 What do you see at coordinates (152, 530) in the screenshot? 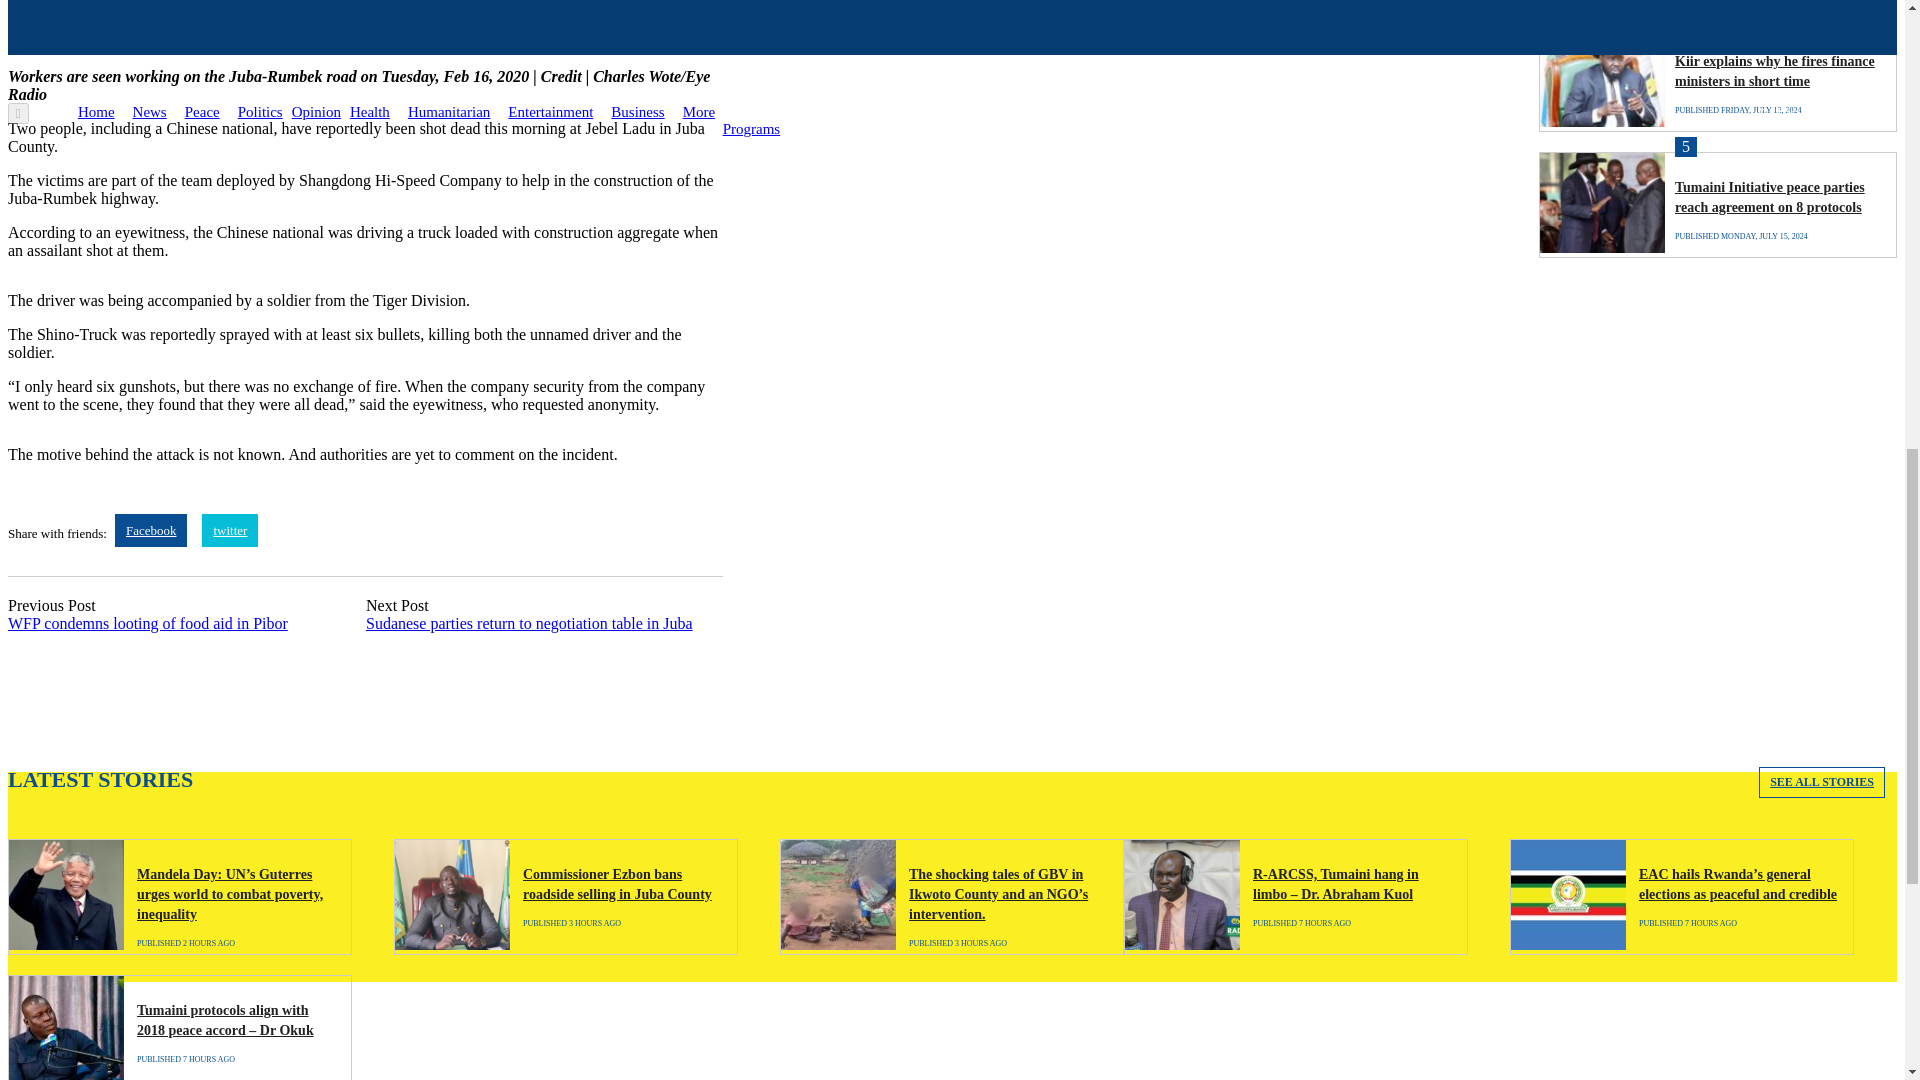
I see `Facebook` at bounding box center [152, 530].